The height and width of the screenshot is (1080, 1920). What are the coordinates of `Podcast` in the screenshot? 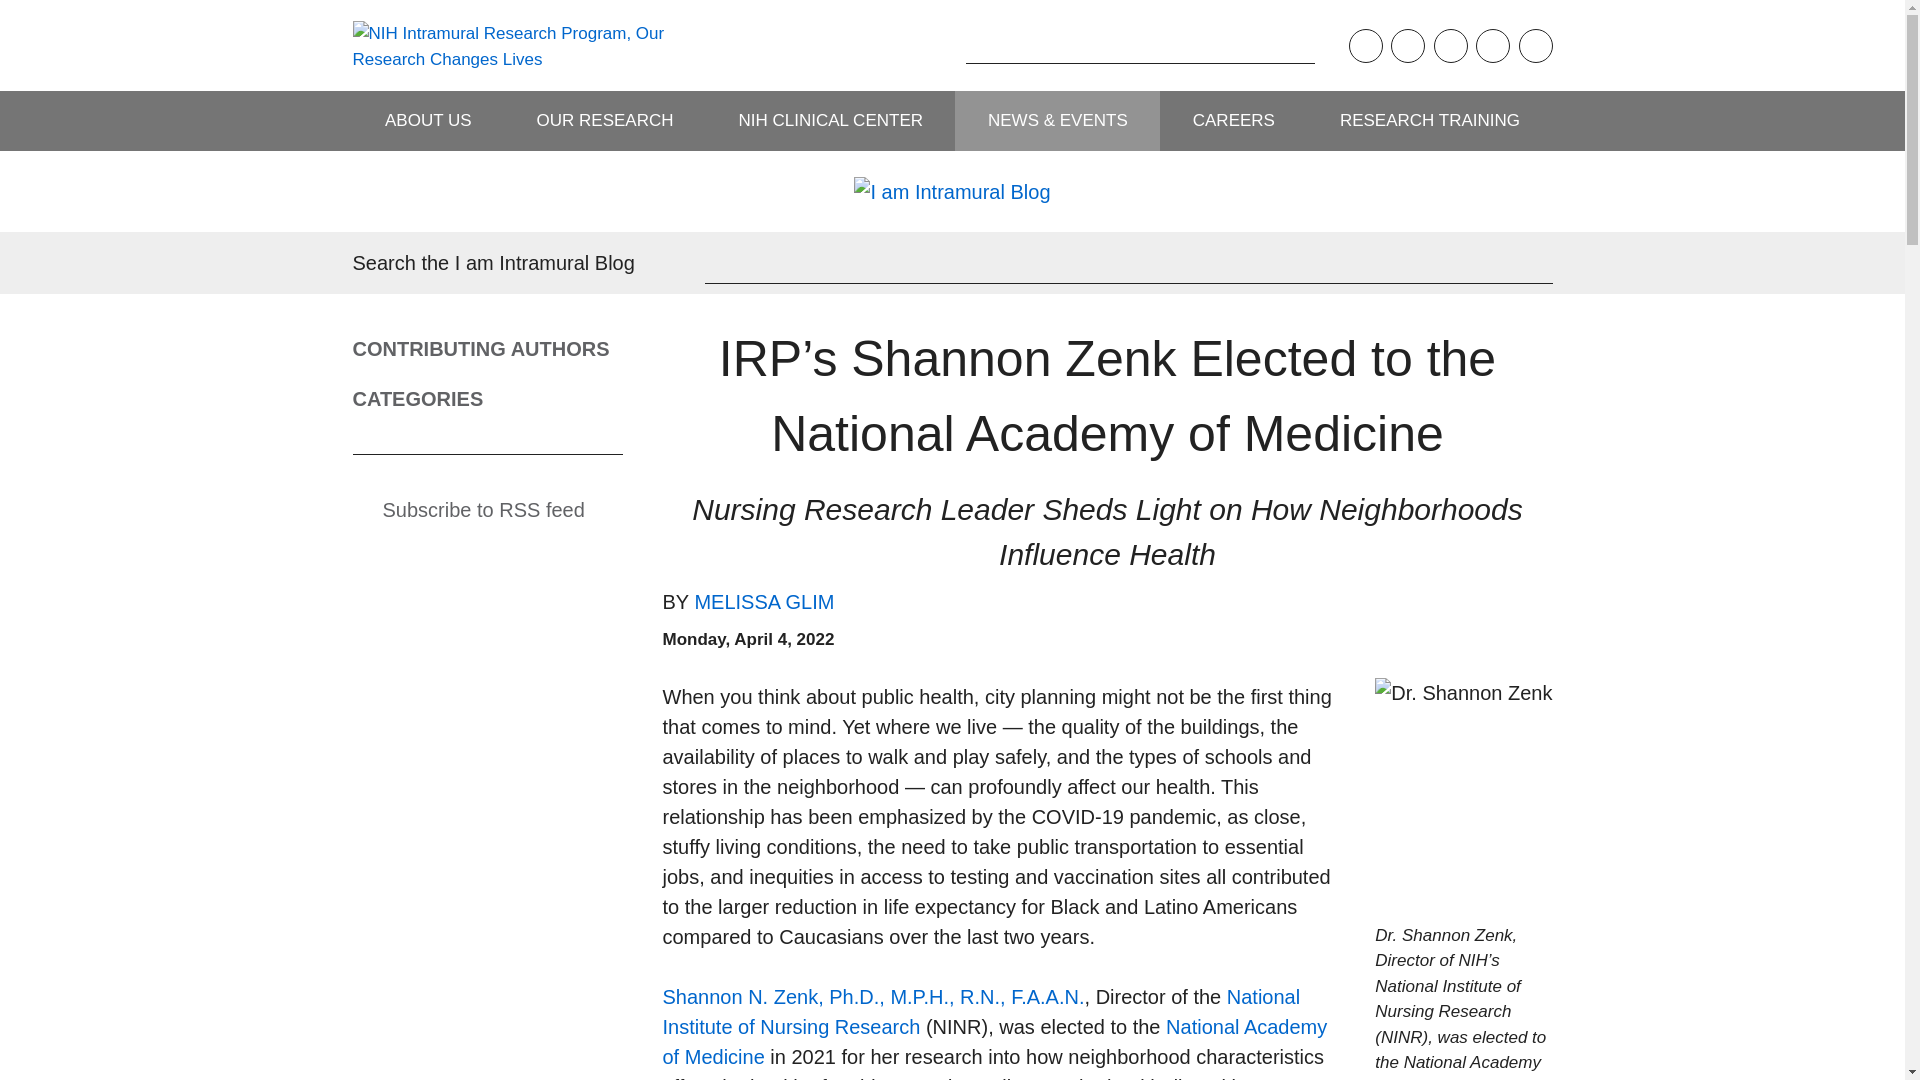 It's located at (1364, 46).